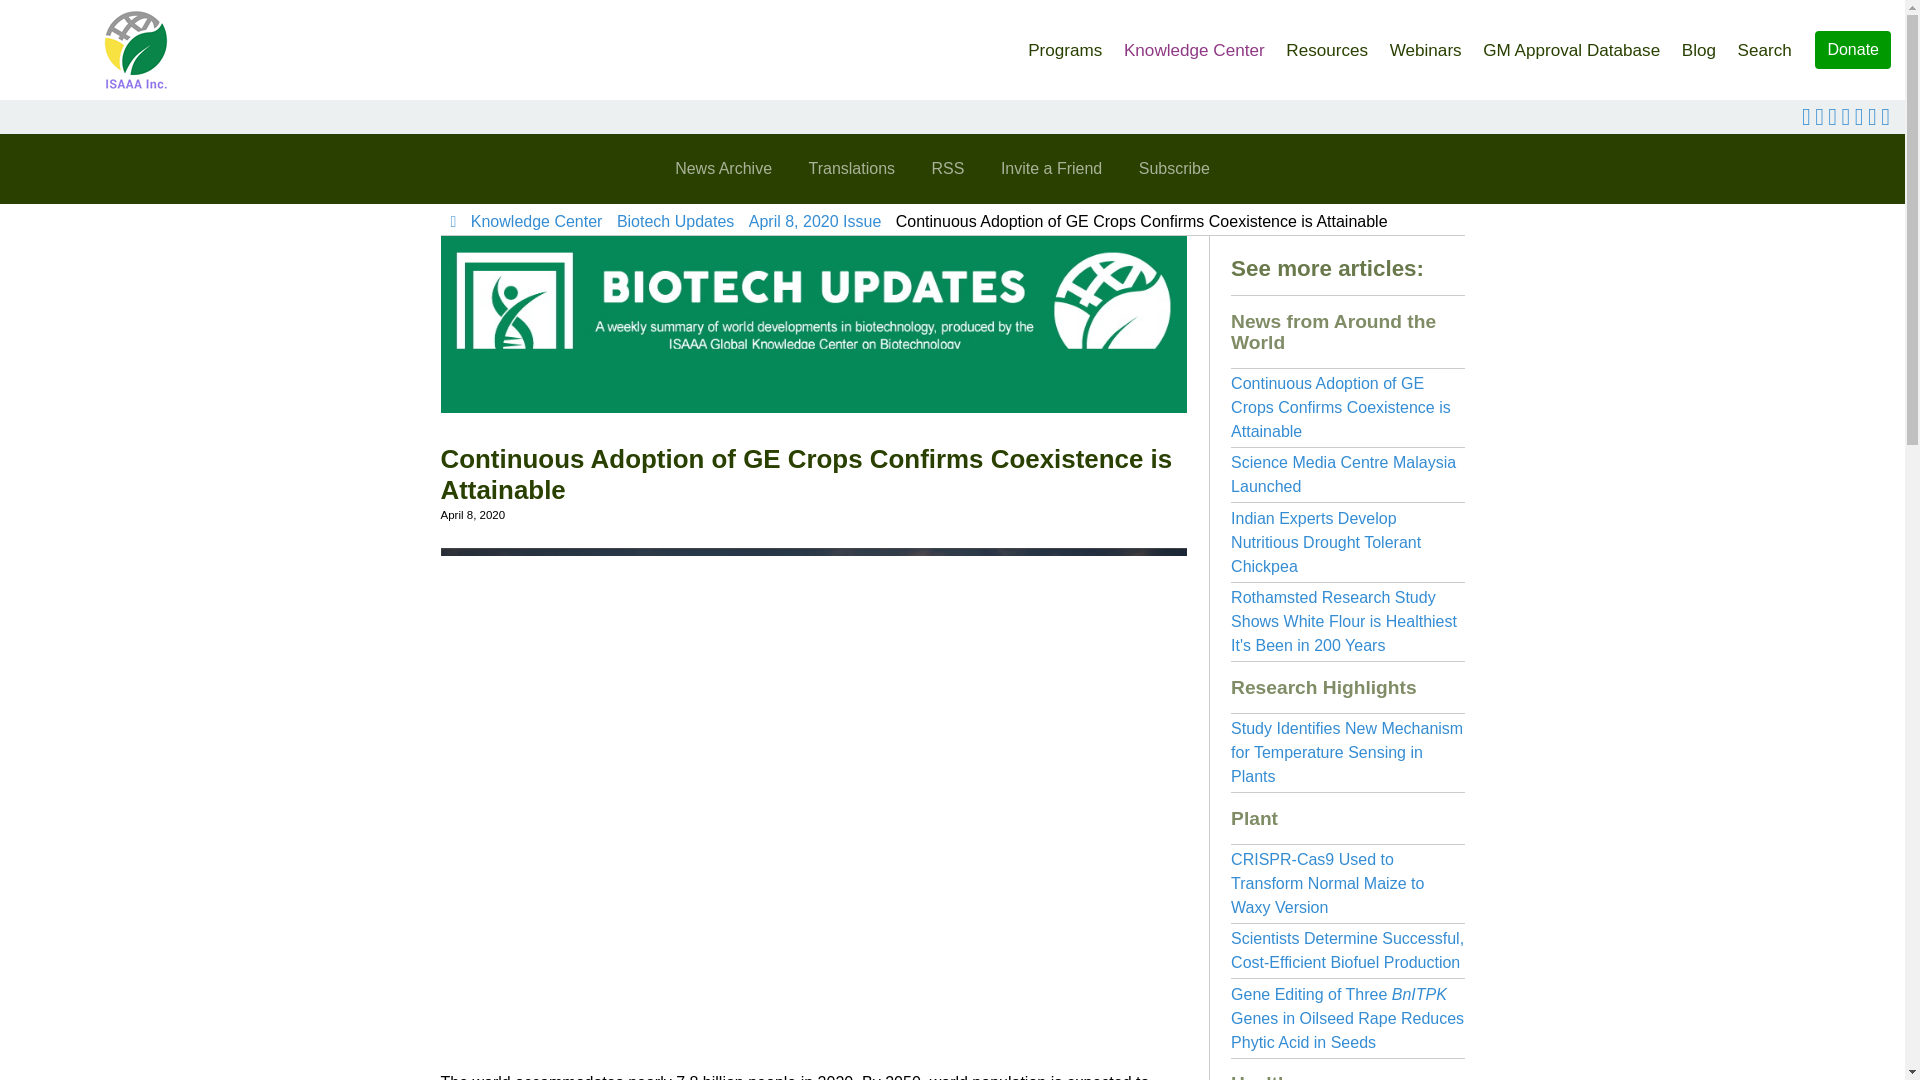 The image size is (1920, 1080). Describe the element at coordinates (536, 221) in the screenshot. I see `Knowledge Center` at that location.